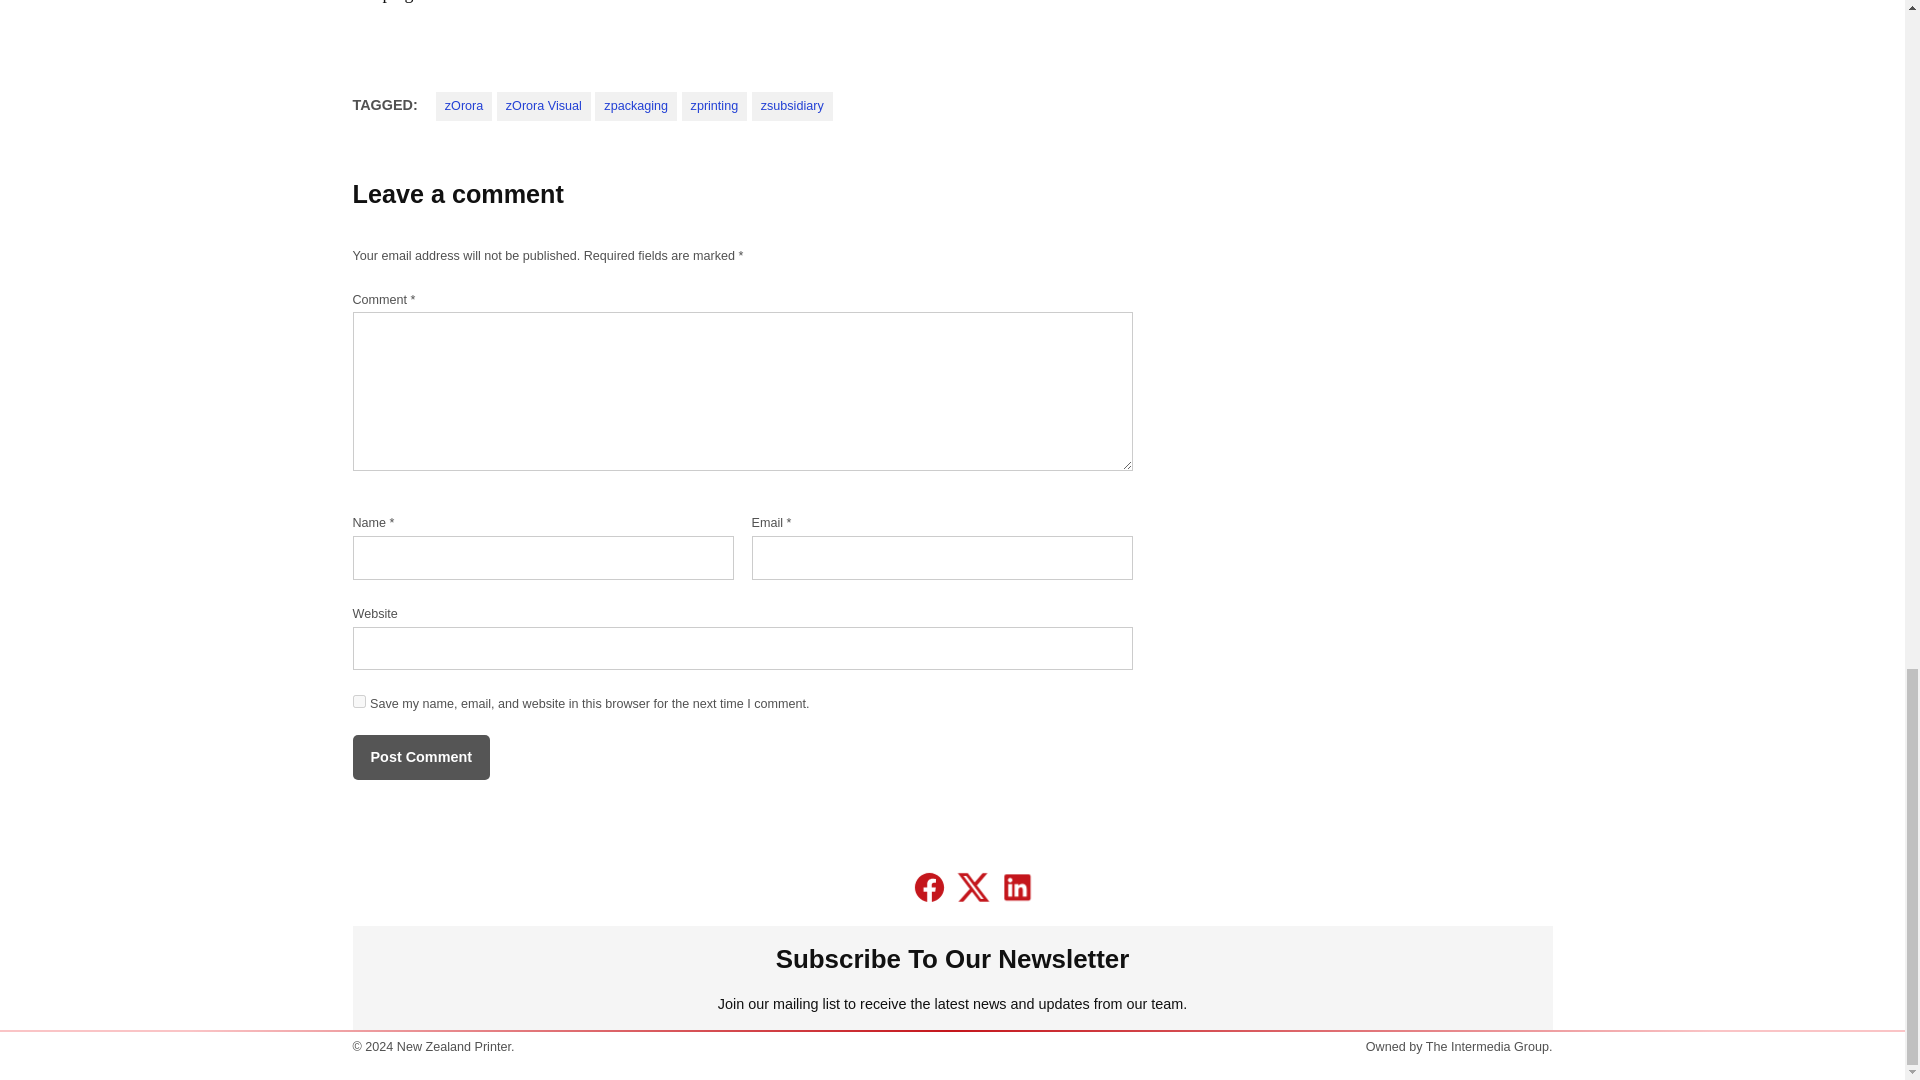 The width and height of the screenshot is (1920, 1080). I want to click on zOrora Visual, so click(544, 106).